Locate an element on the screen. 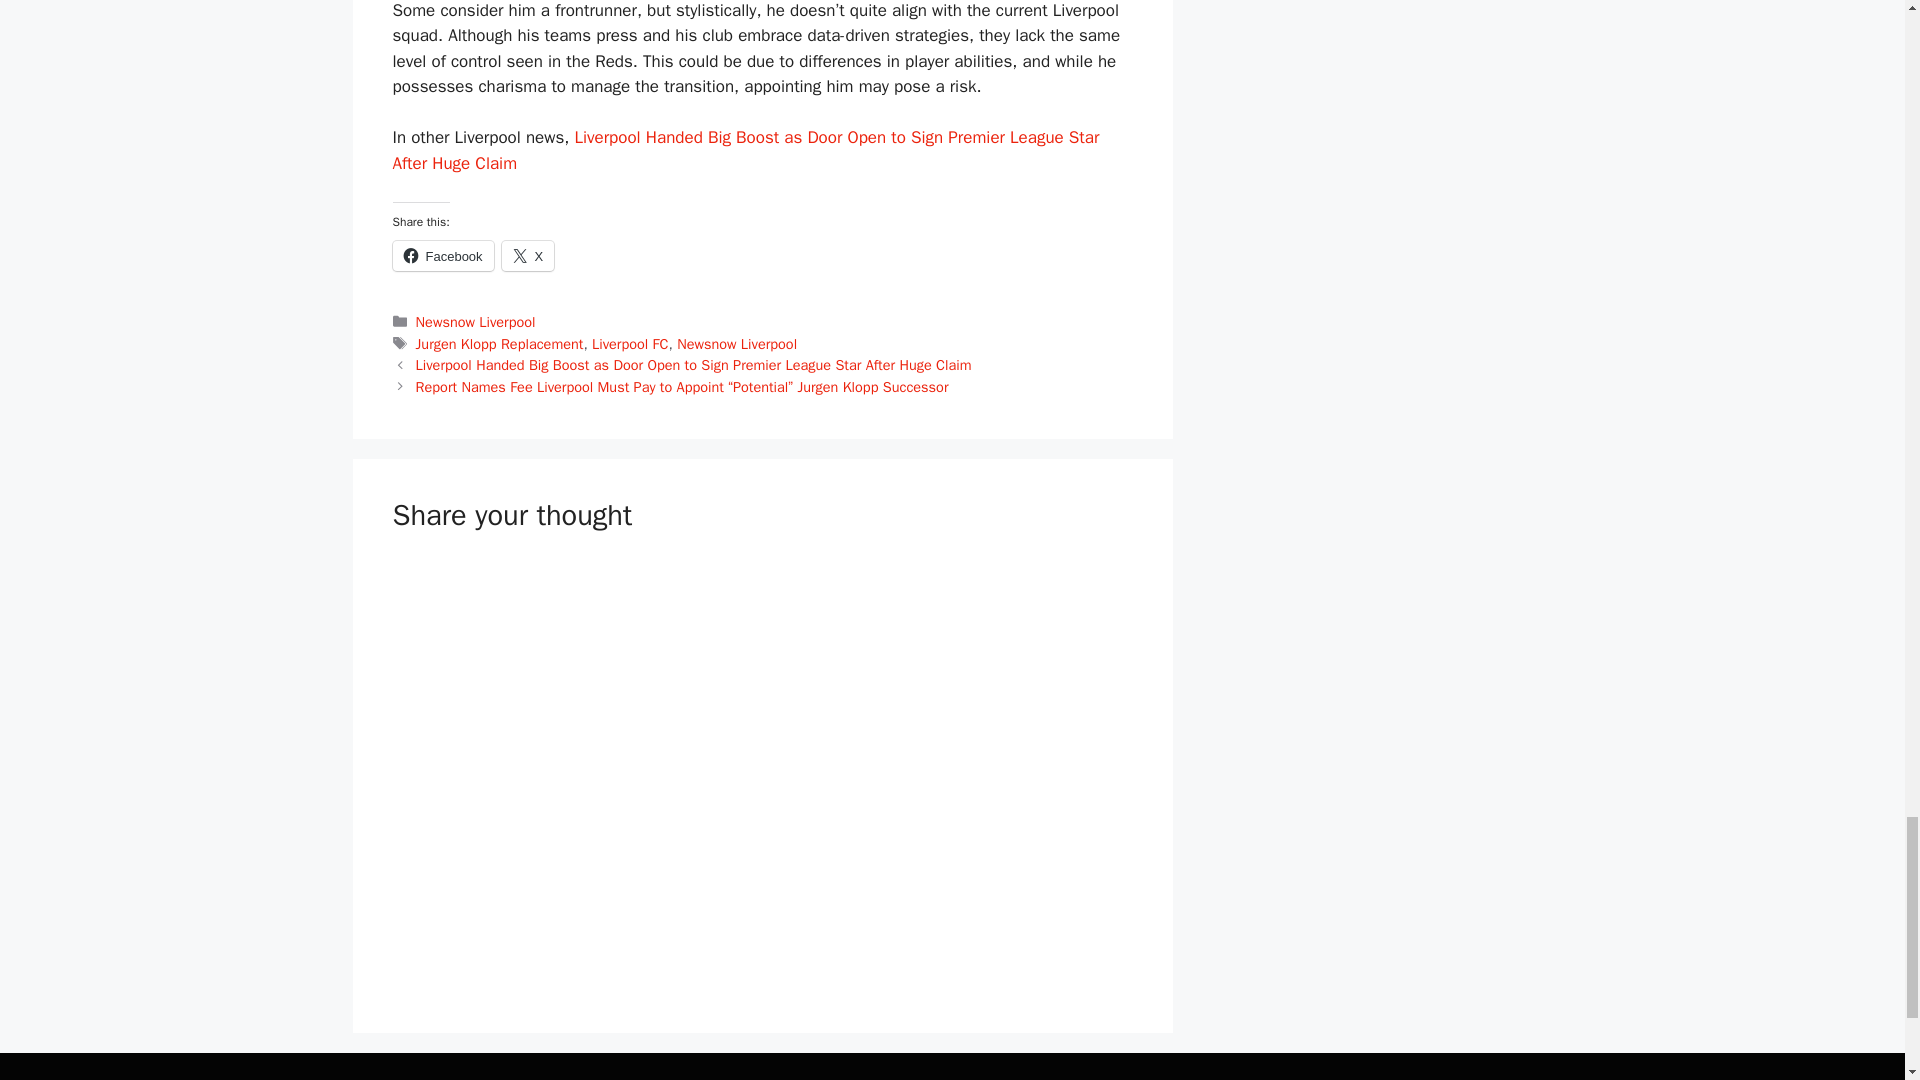  Newsnow Liverpool is located at coordinates (736, 344).